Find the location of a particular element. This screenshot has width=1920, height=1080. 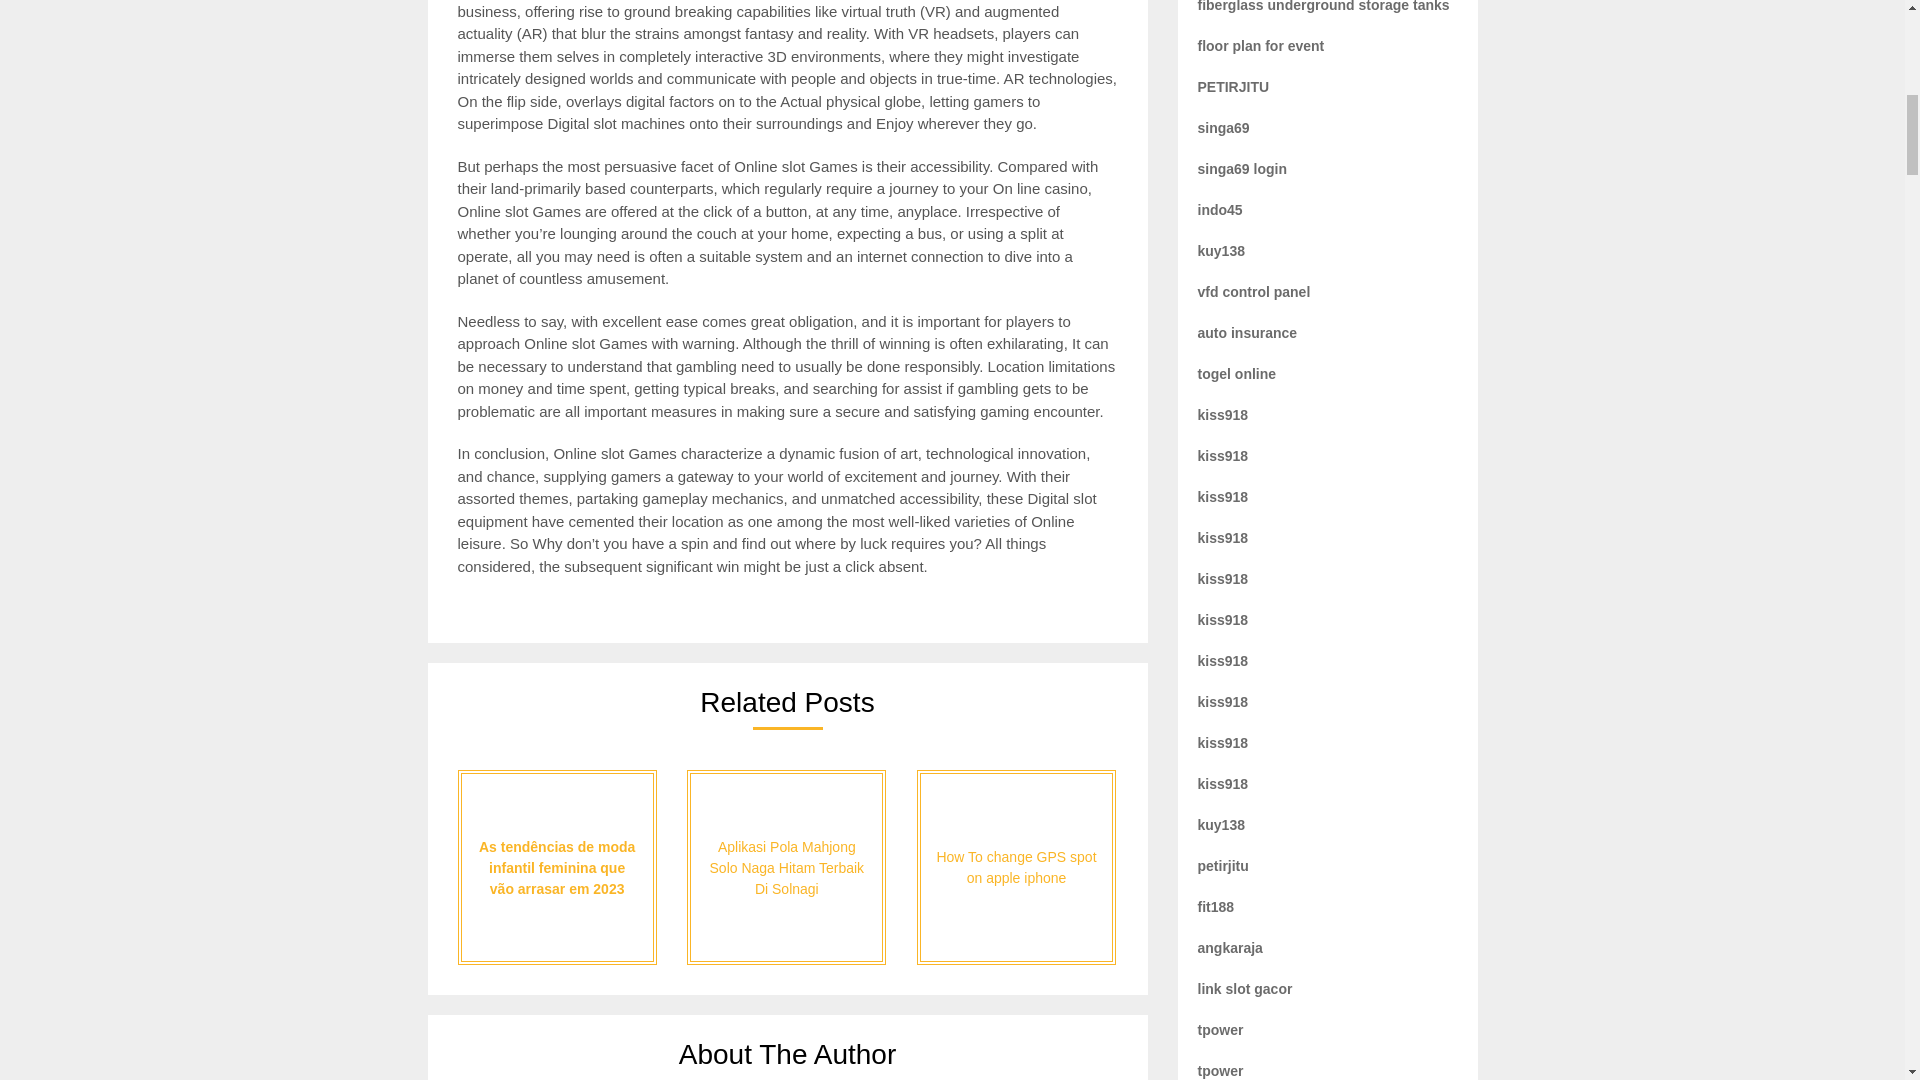

auto insurance is located at coordinates (1248, 333).